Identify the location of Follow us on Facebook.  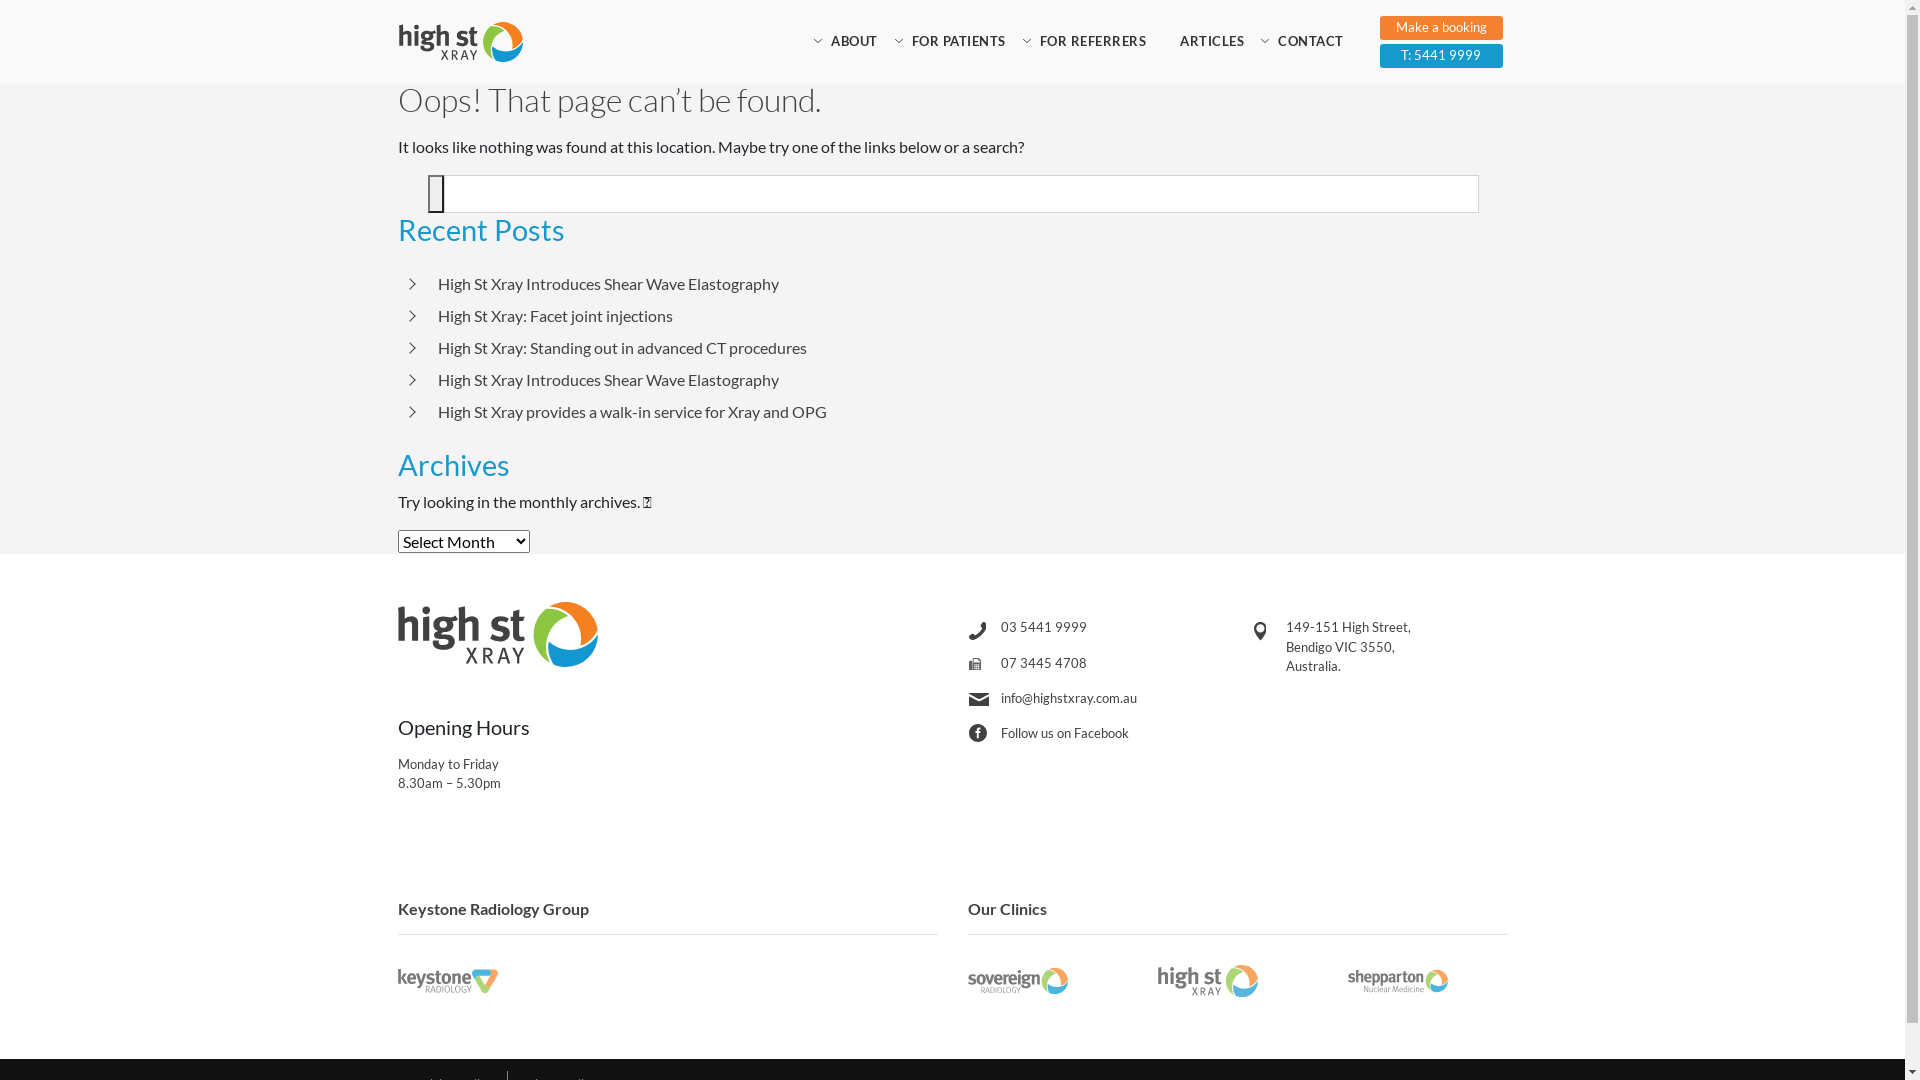
(1064, 733).